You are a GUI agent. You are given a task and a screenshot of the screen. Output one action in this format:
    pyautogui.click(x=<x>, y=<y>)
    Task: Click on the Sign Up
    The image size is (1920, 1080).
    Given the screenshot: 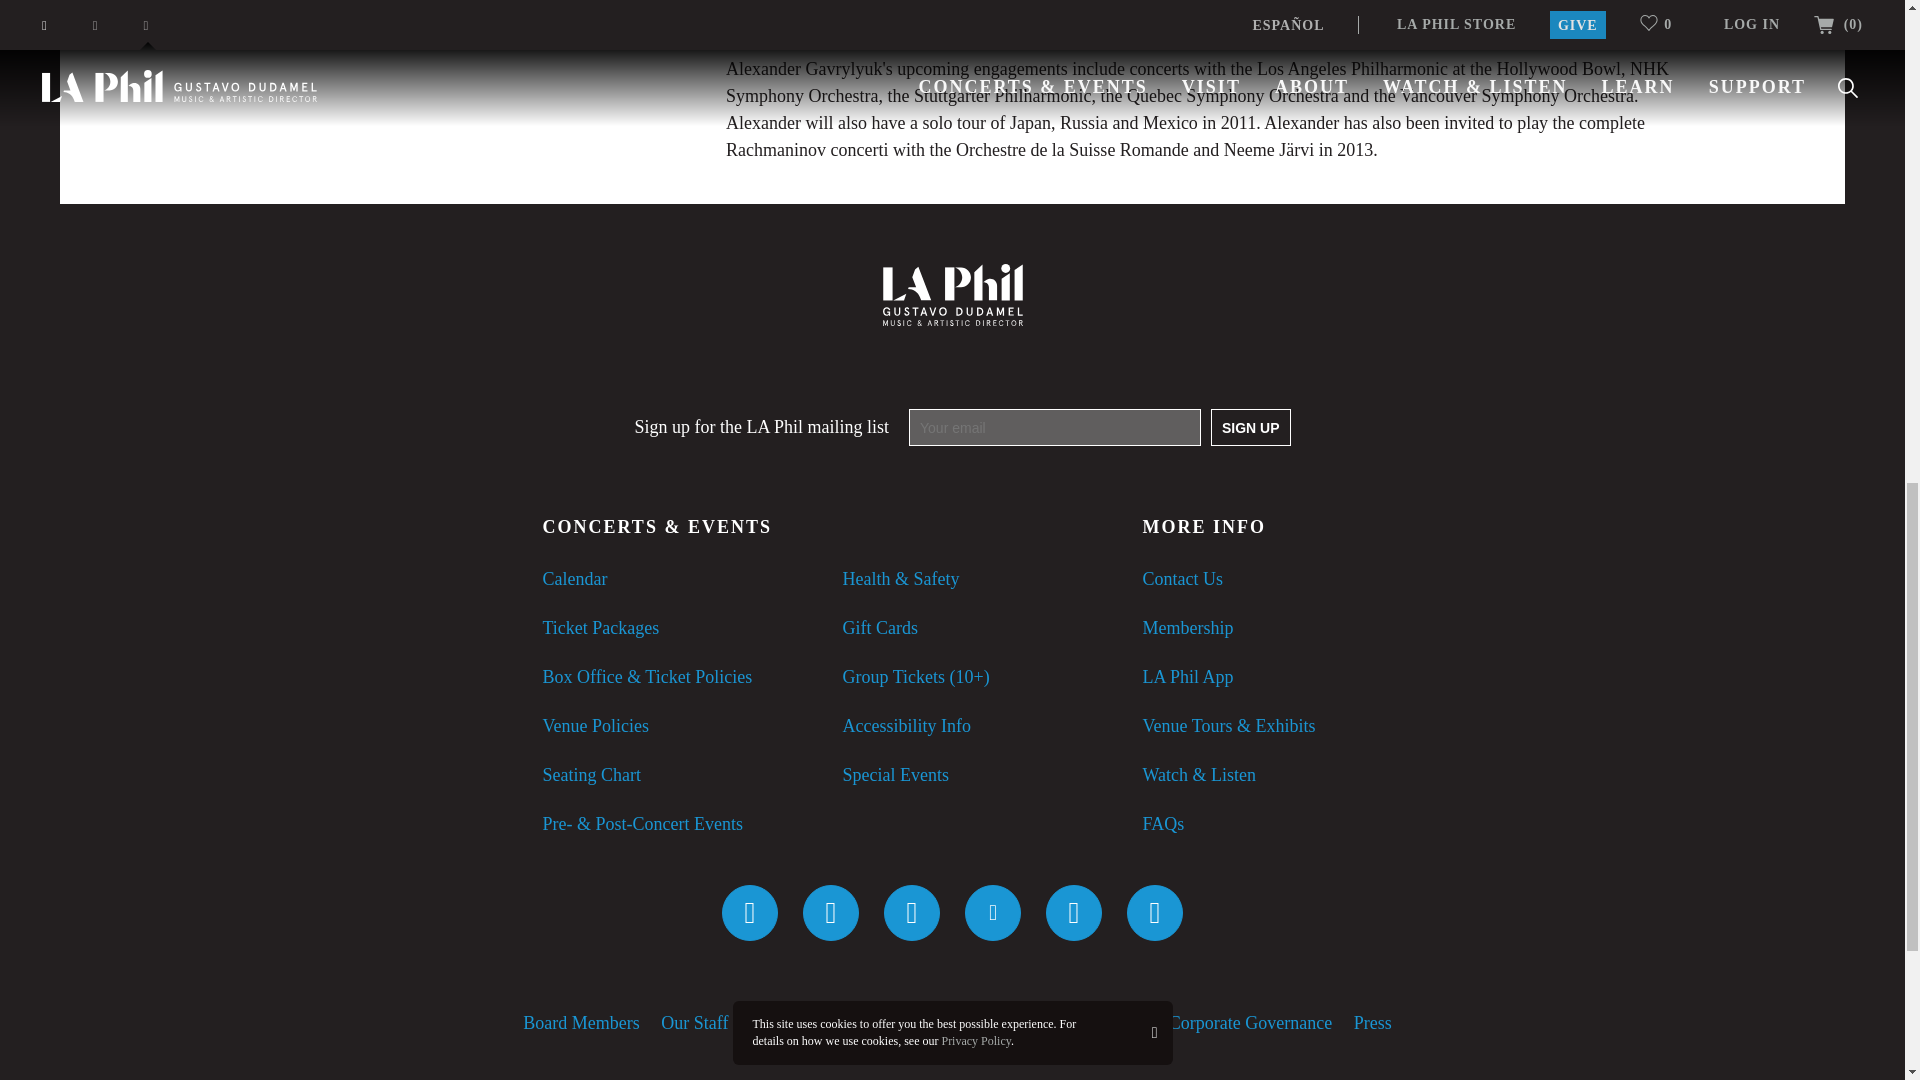 What is the action you would take?
    pyautogui.click(x=1250, y=428)
    